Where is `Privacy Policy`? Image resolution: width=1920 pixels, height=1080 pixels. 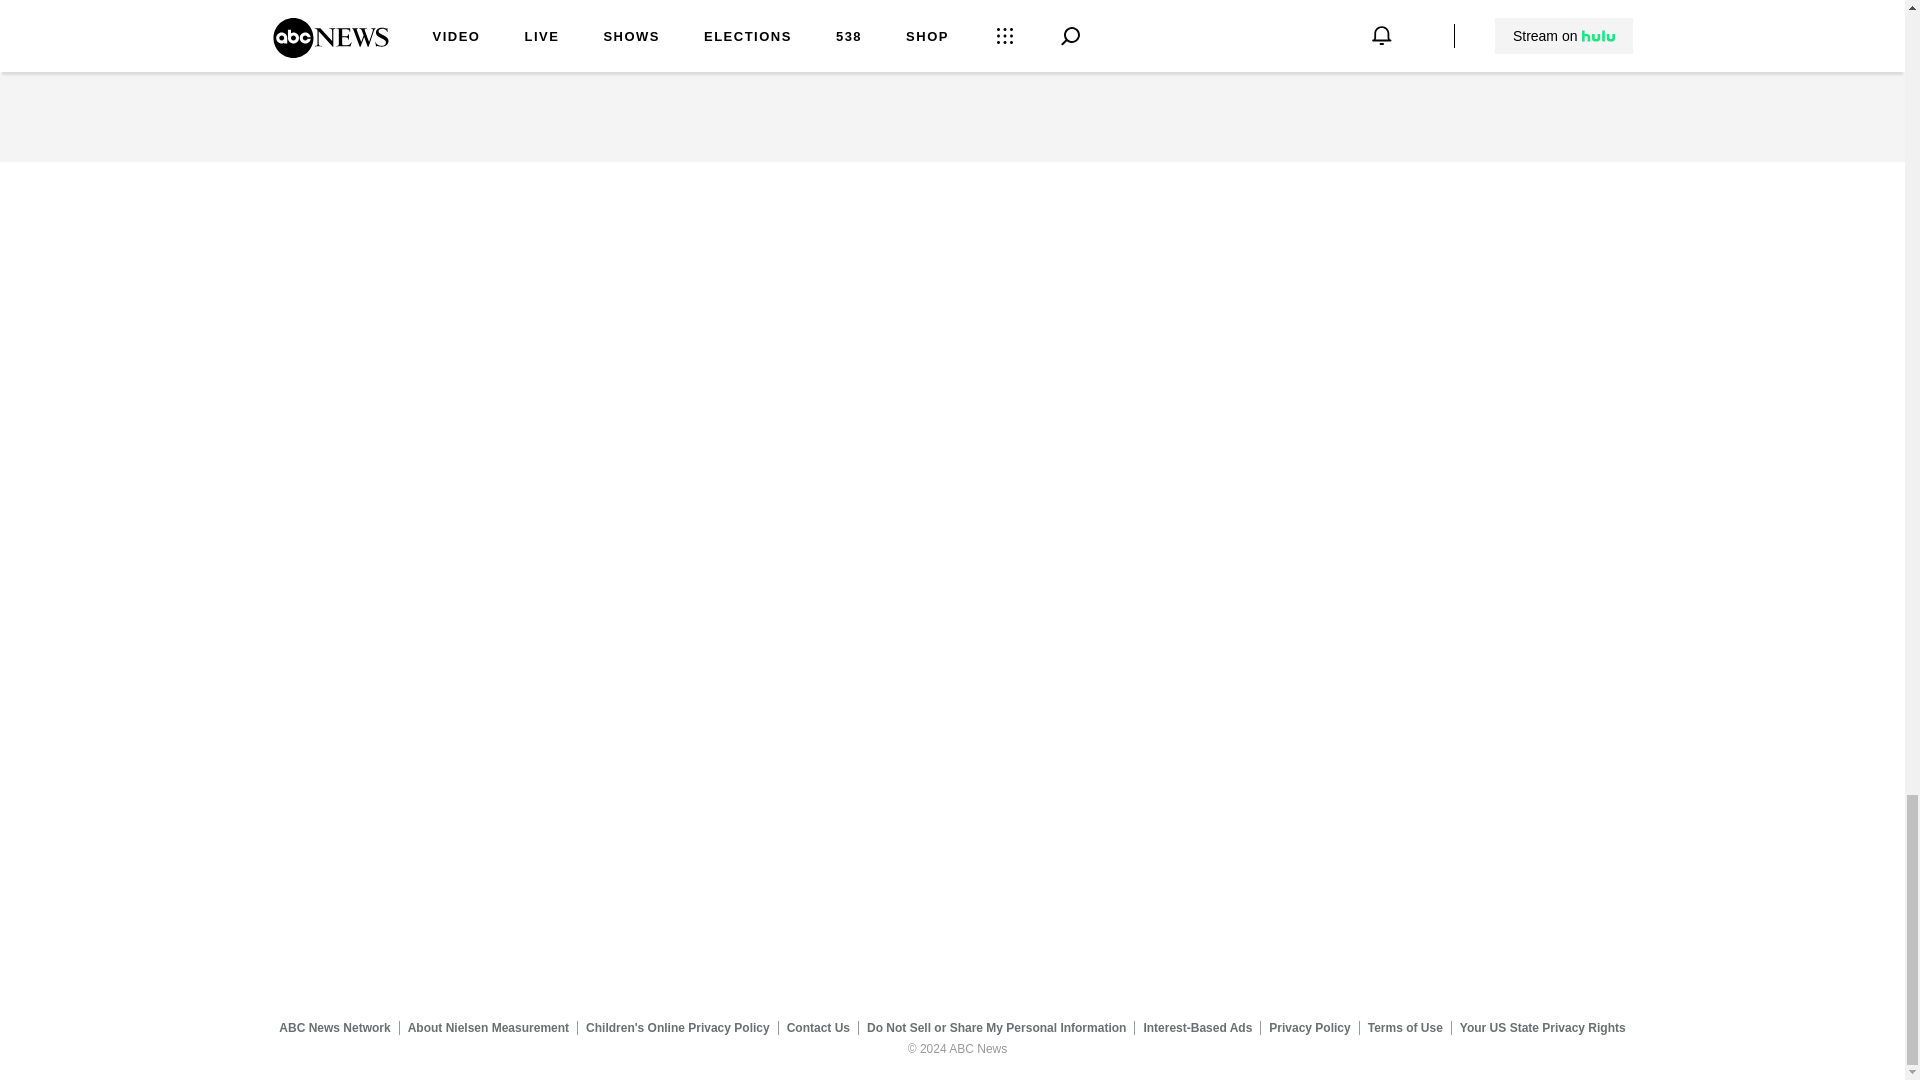
Privacy Policy is located at coordinates (1310, 1027).